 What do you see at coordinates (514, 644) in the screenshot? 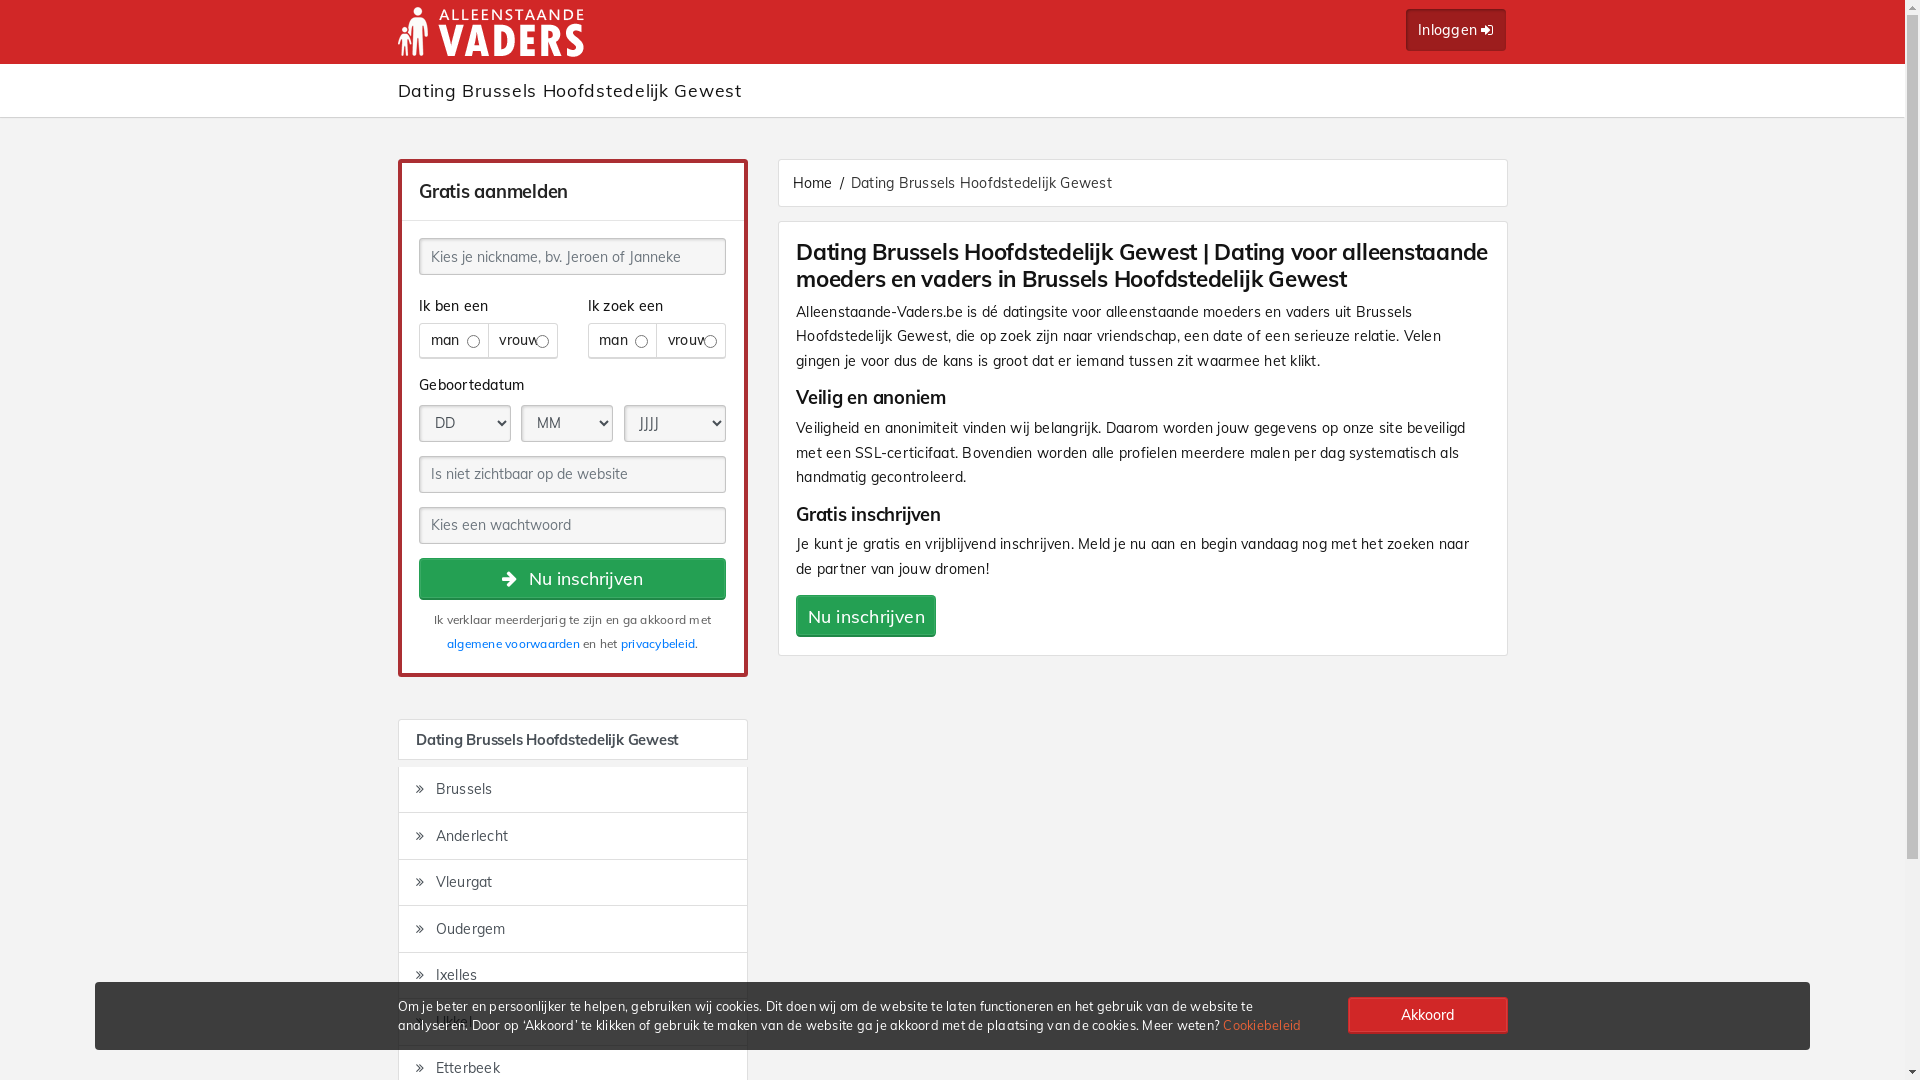
I see `algemene voorwaarden` at bounding box center [514, 644].